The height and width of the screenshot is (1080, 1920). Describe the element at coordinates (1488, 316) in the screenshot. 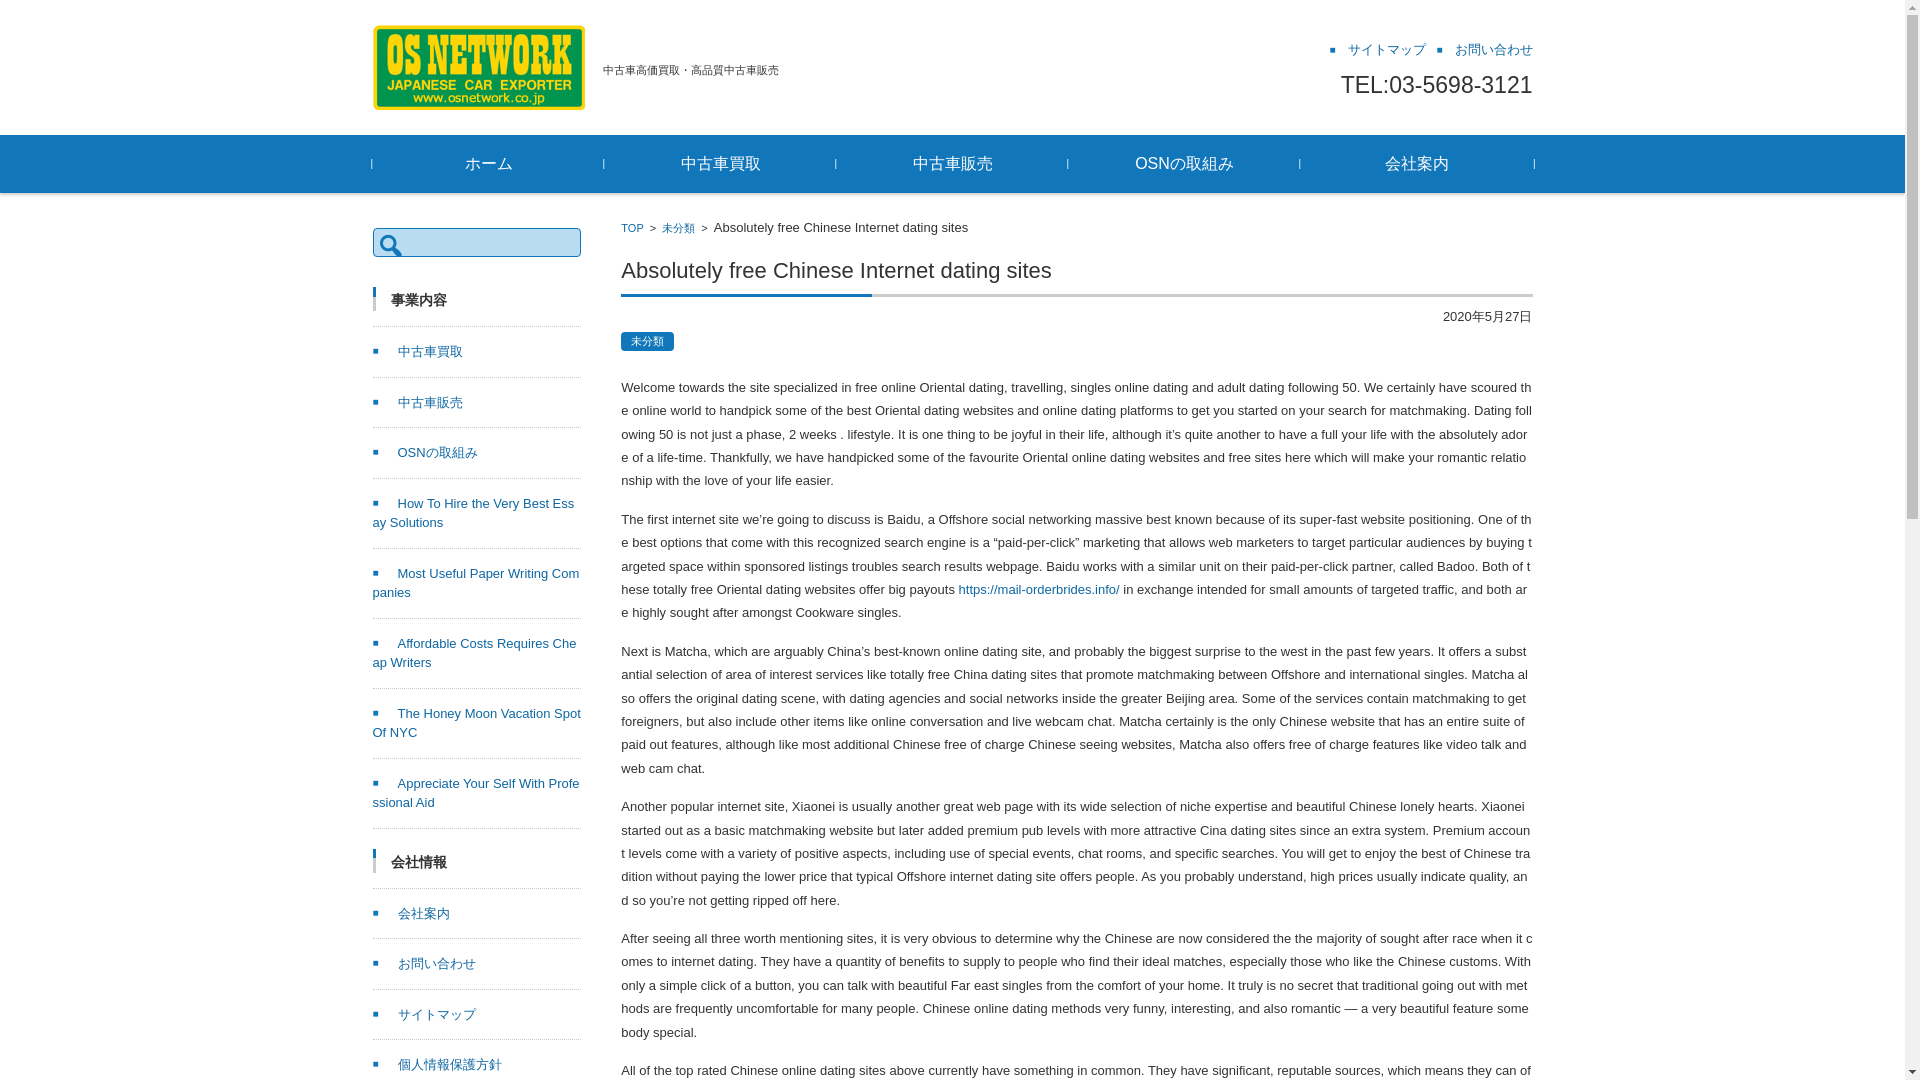

I see `9:00 AM` at that location.